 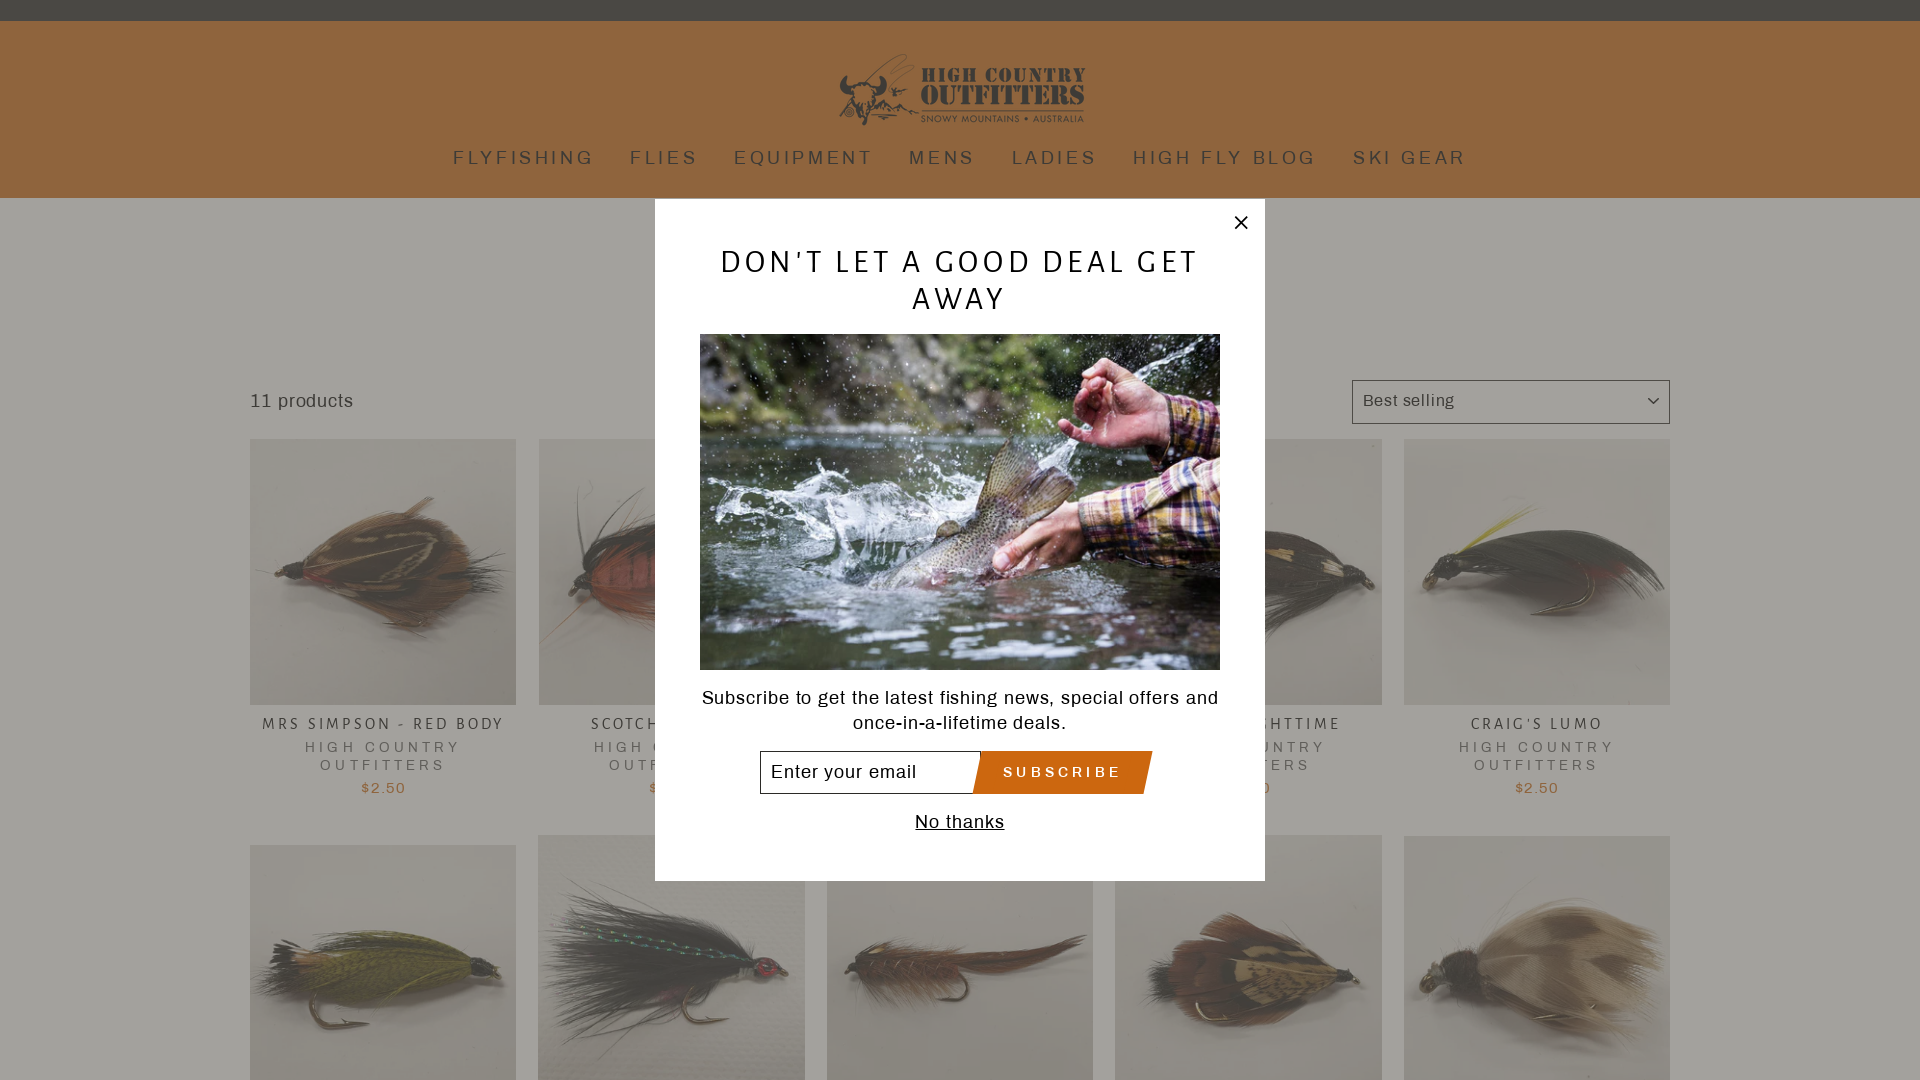 I want to click on EQUIPMENT, so click(x=804, y=158).